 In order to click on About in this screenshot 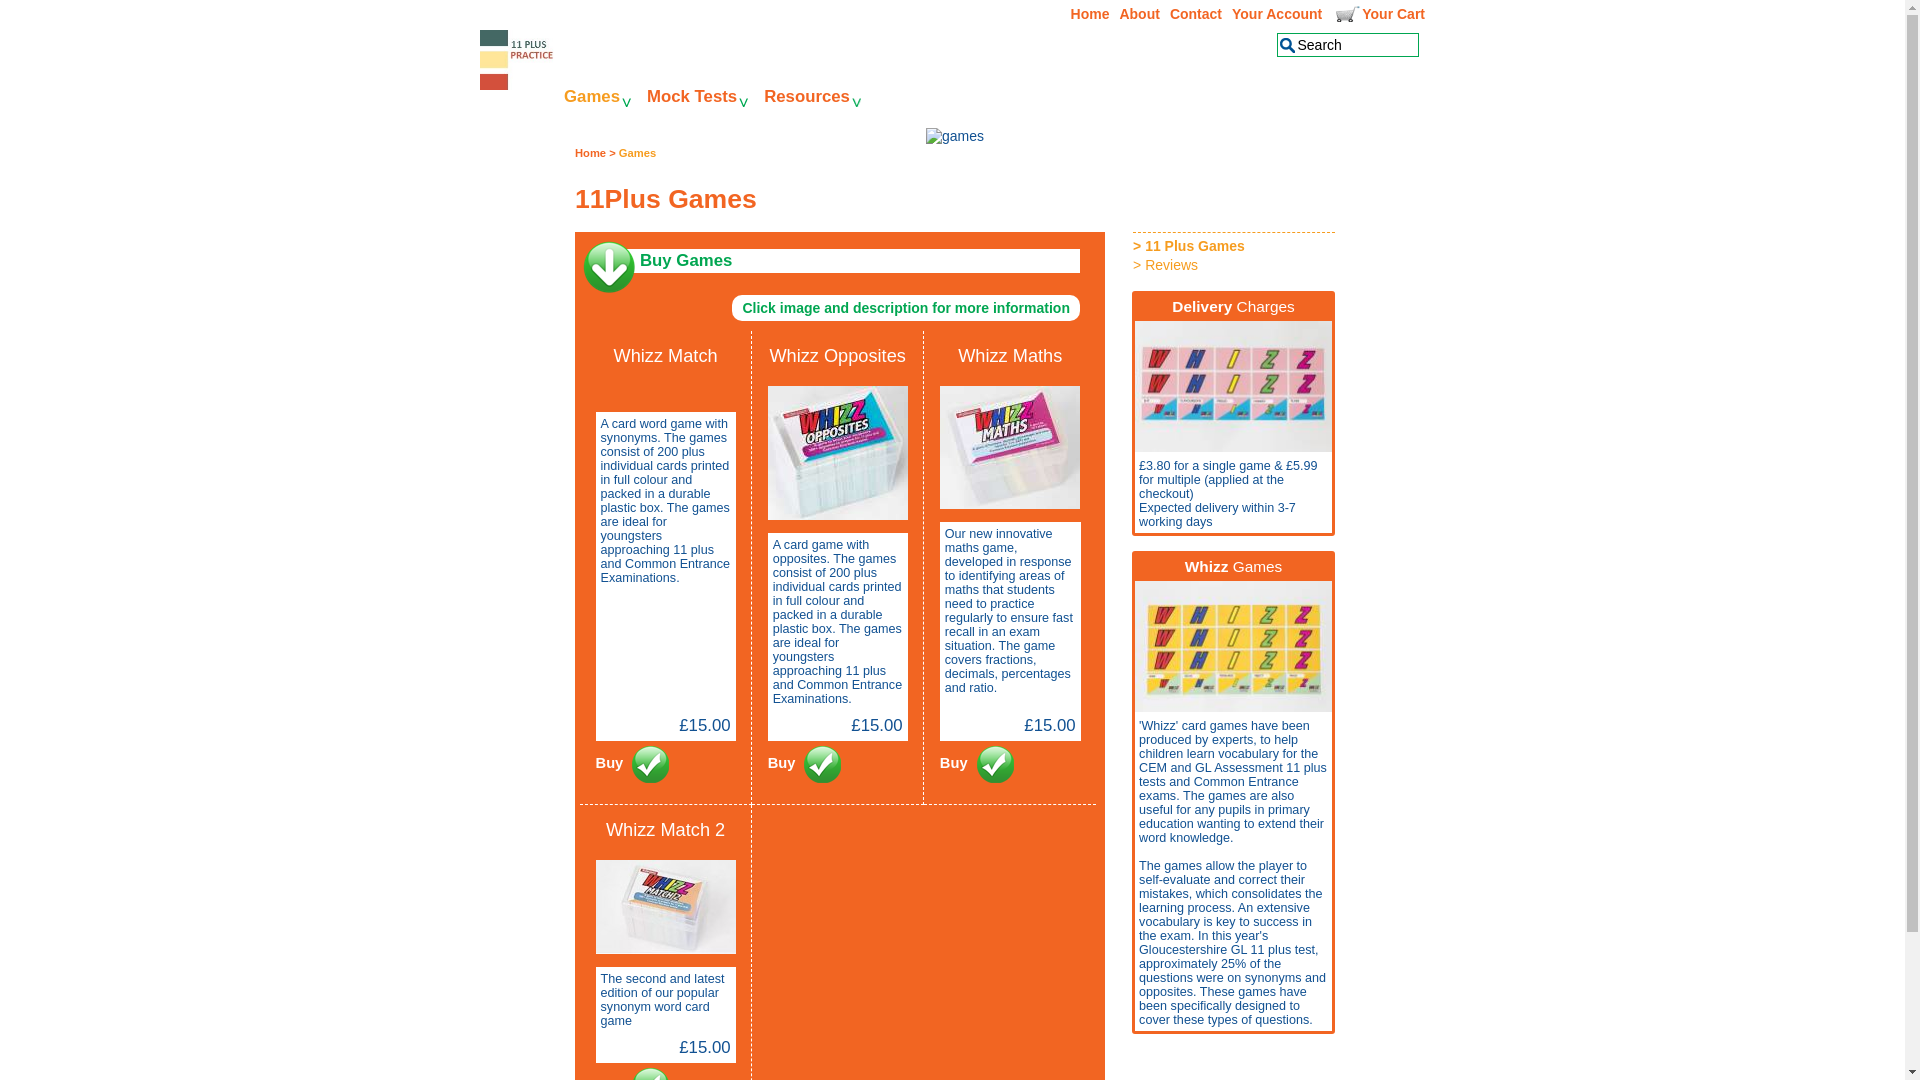, I will do `click(1139, 14)`.